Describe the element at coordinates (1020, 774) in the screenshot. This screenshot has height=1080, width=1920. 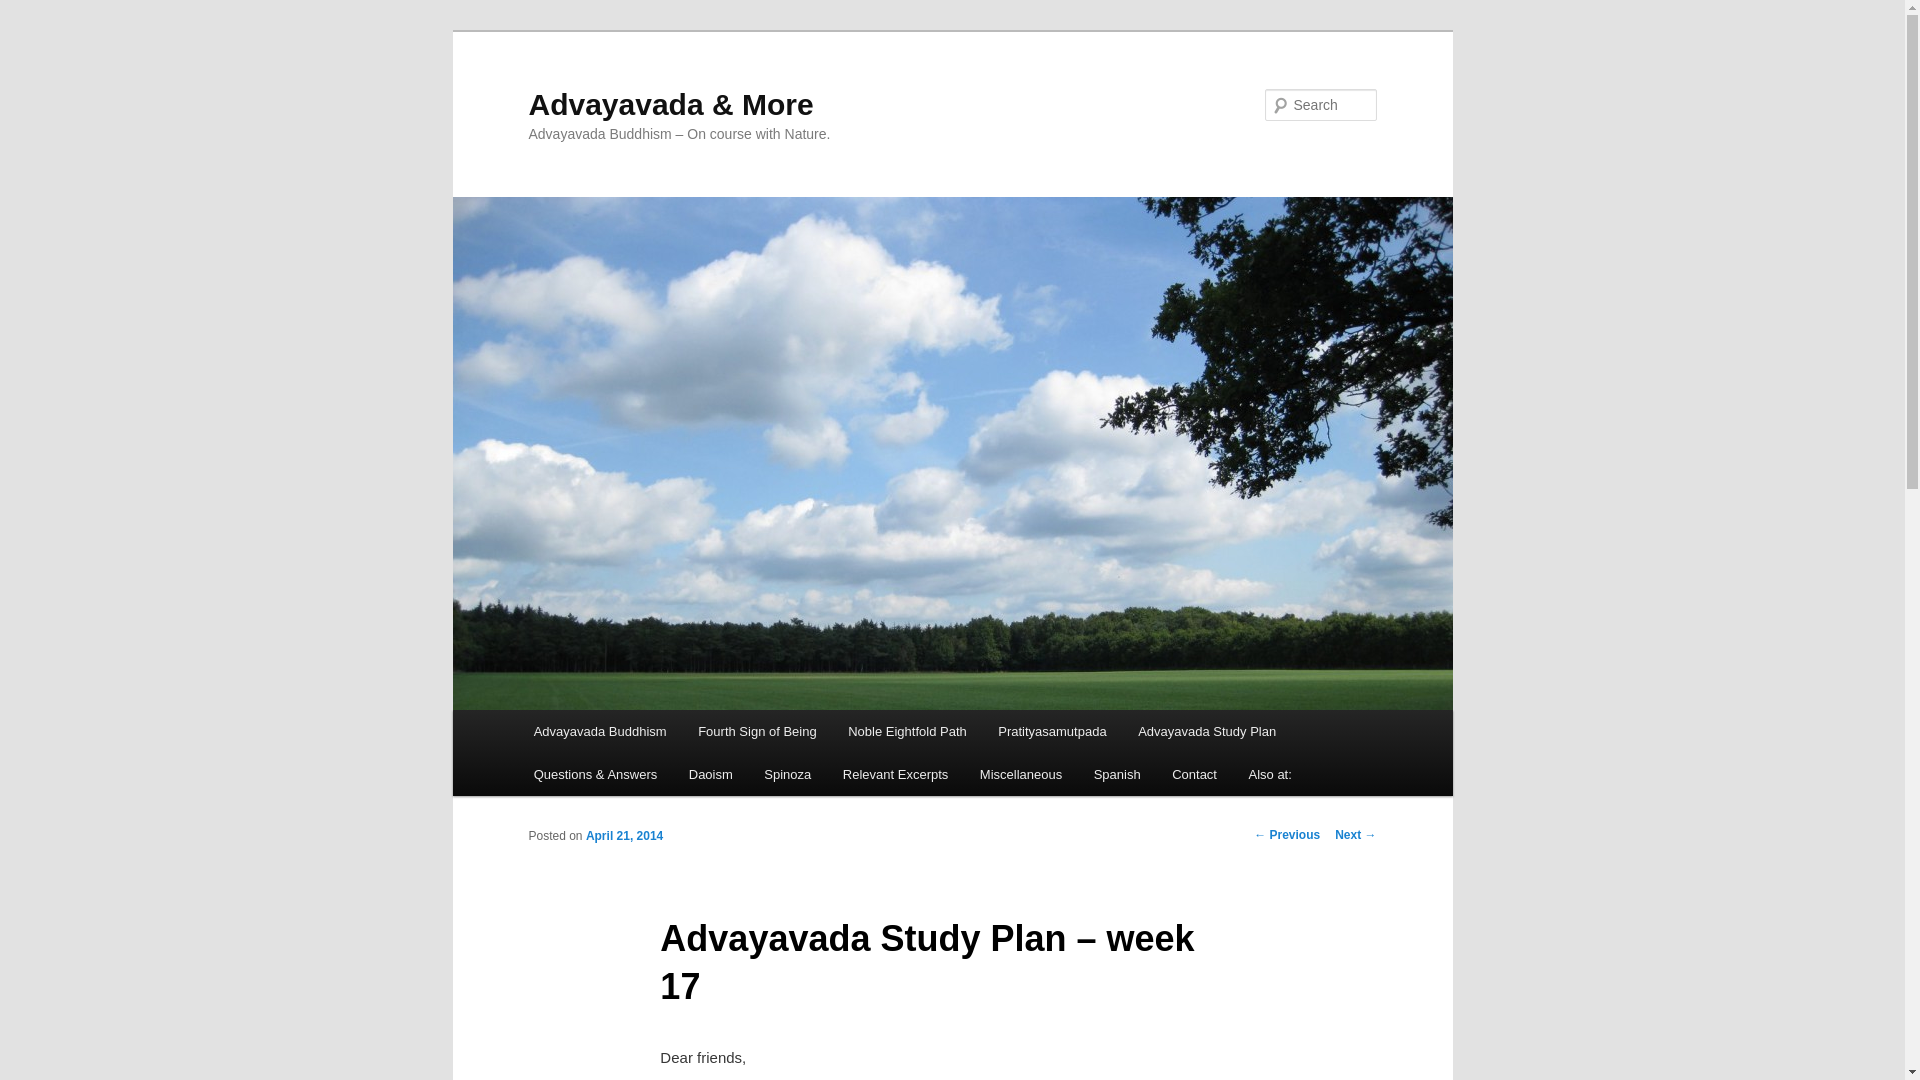
I see `Miscellaneous` at that location.